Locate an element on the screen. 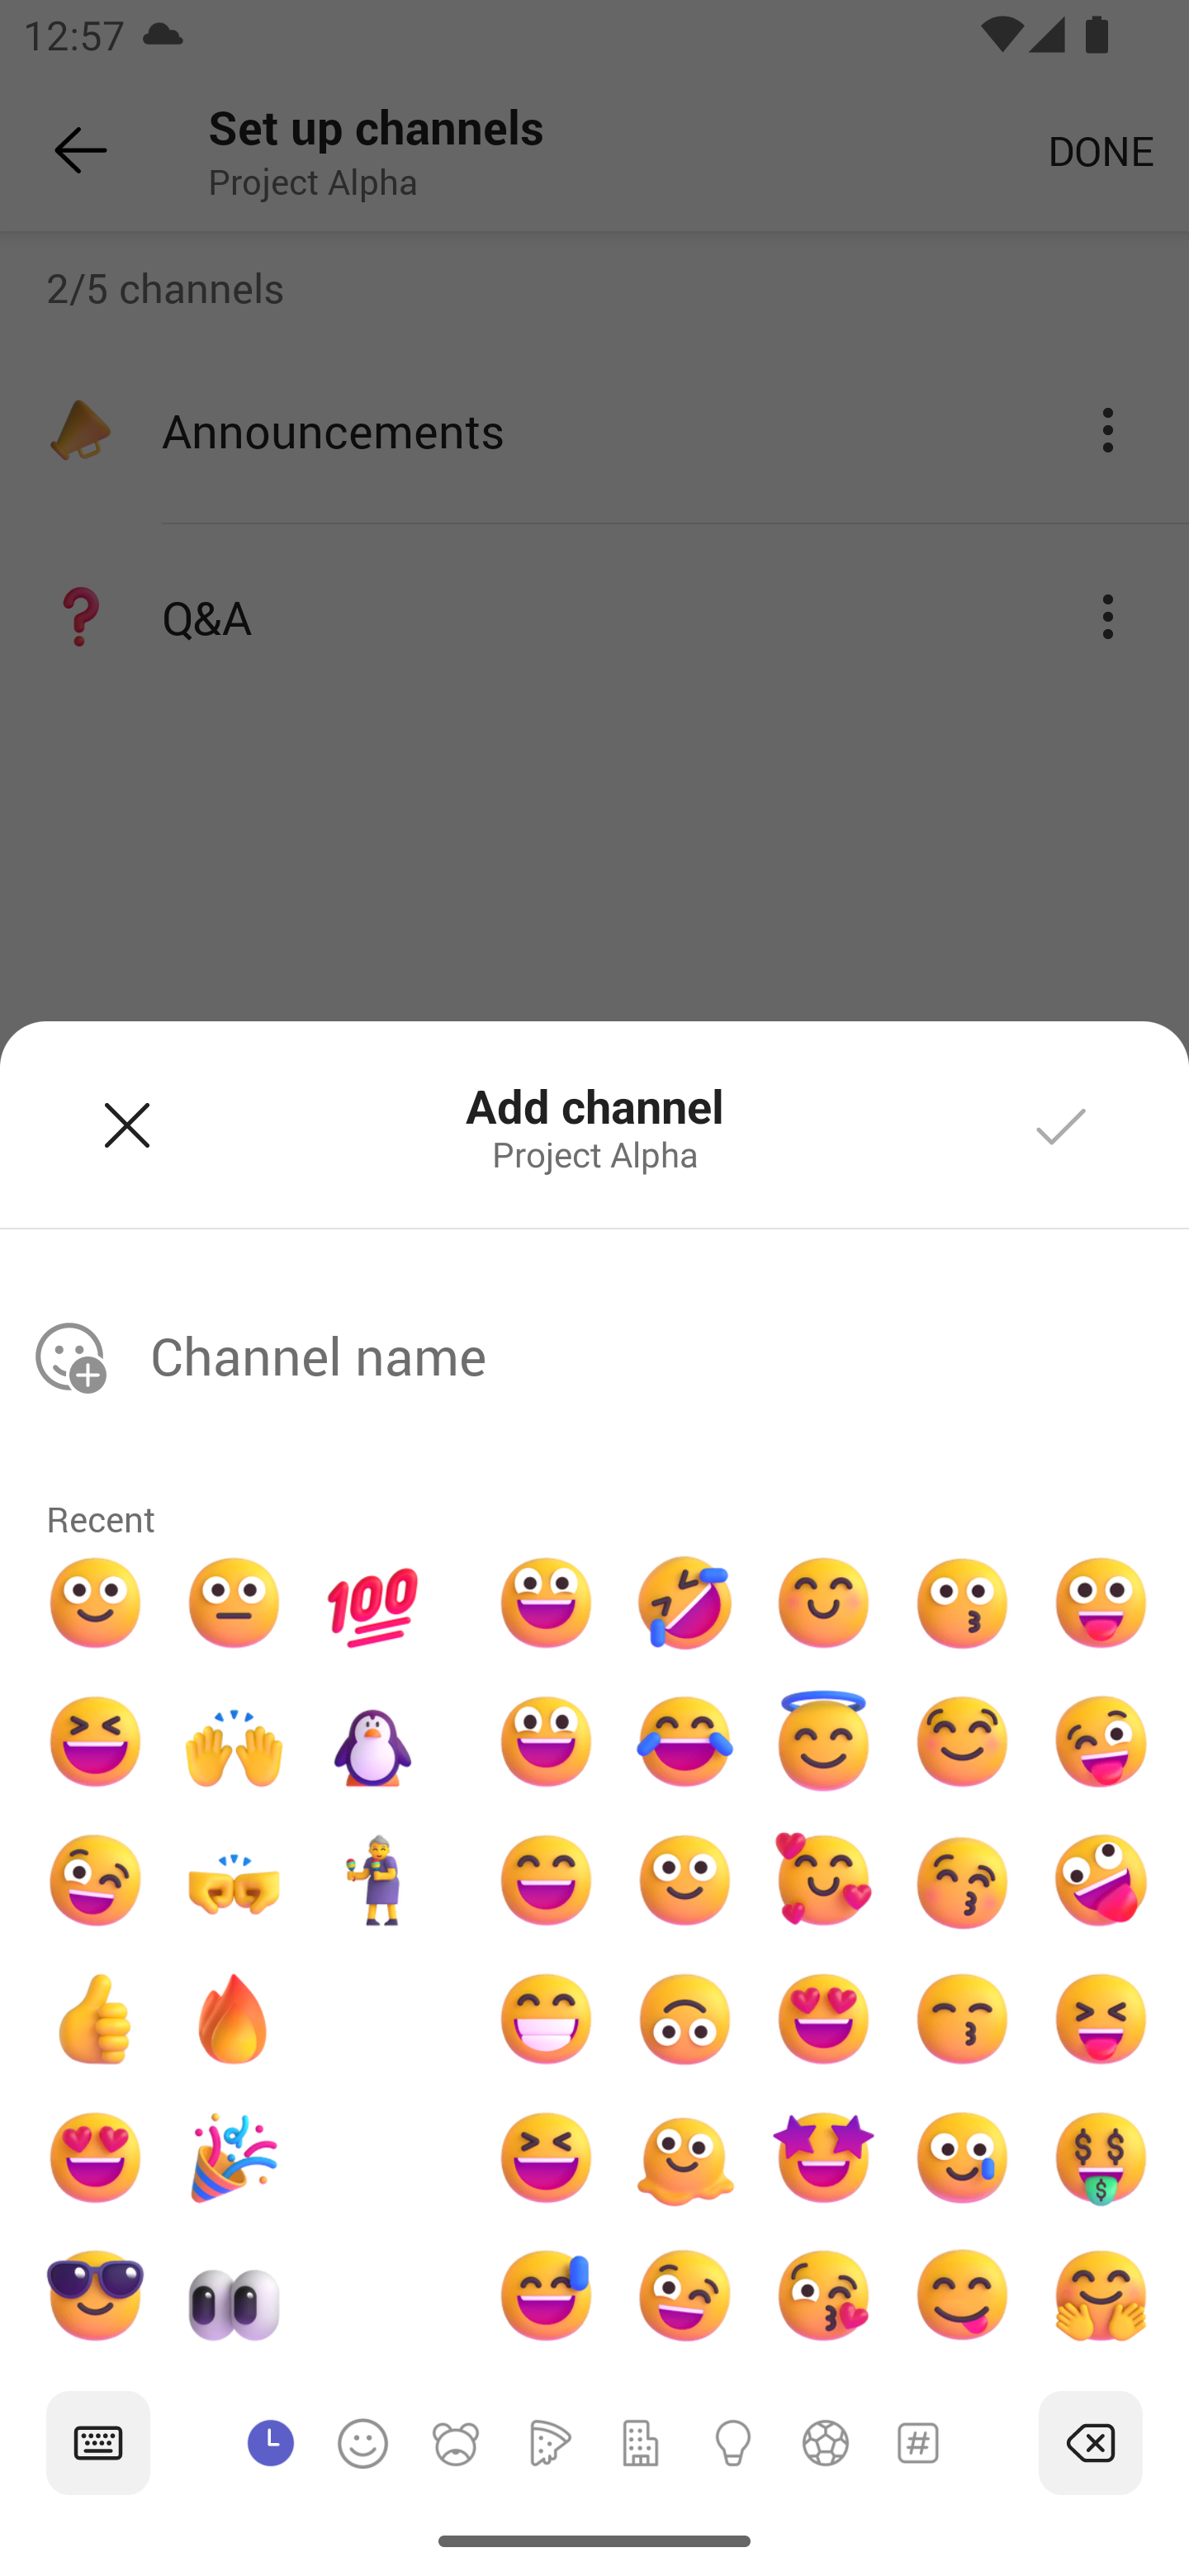 The width and height of the screenshot is (1189, 2576). Smileys and people, not selected is located at coordinates (363, 2441).